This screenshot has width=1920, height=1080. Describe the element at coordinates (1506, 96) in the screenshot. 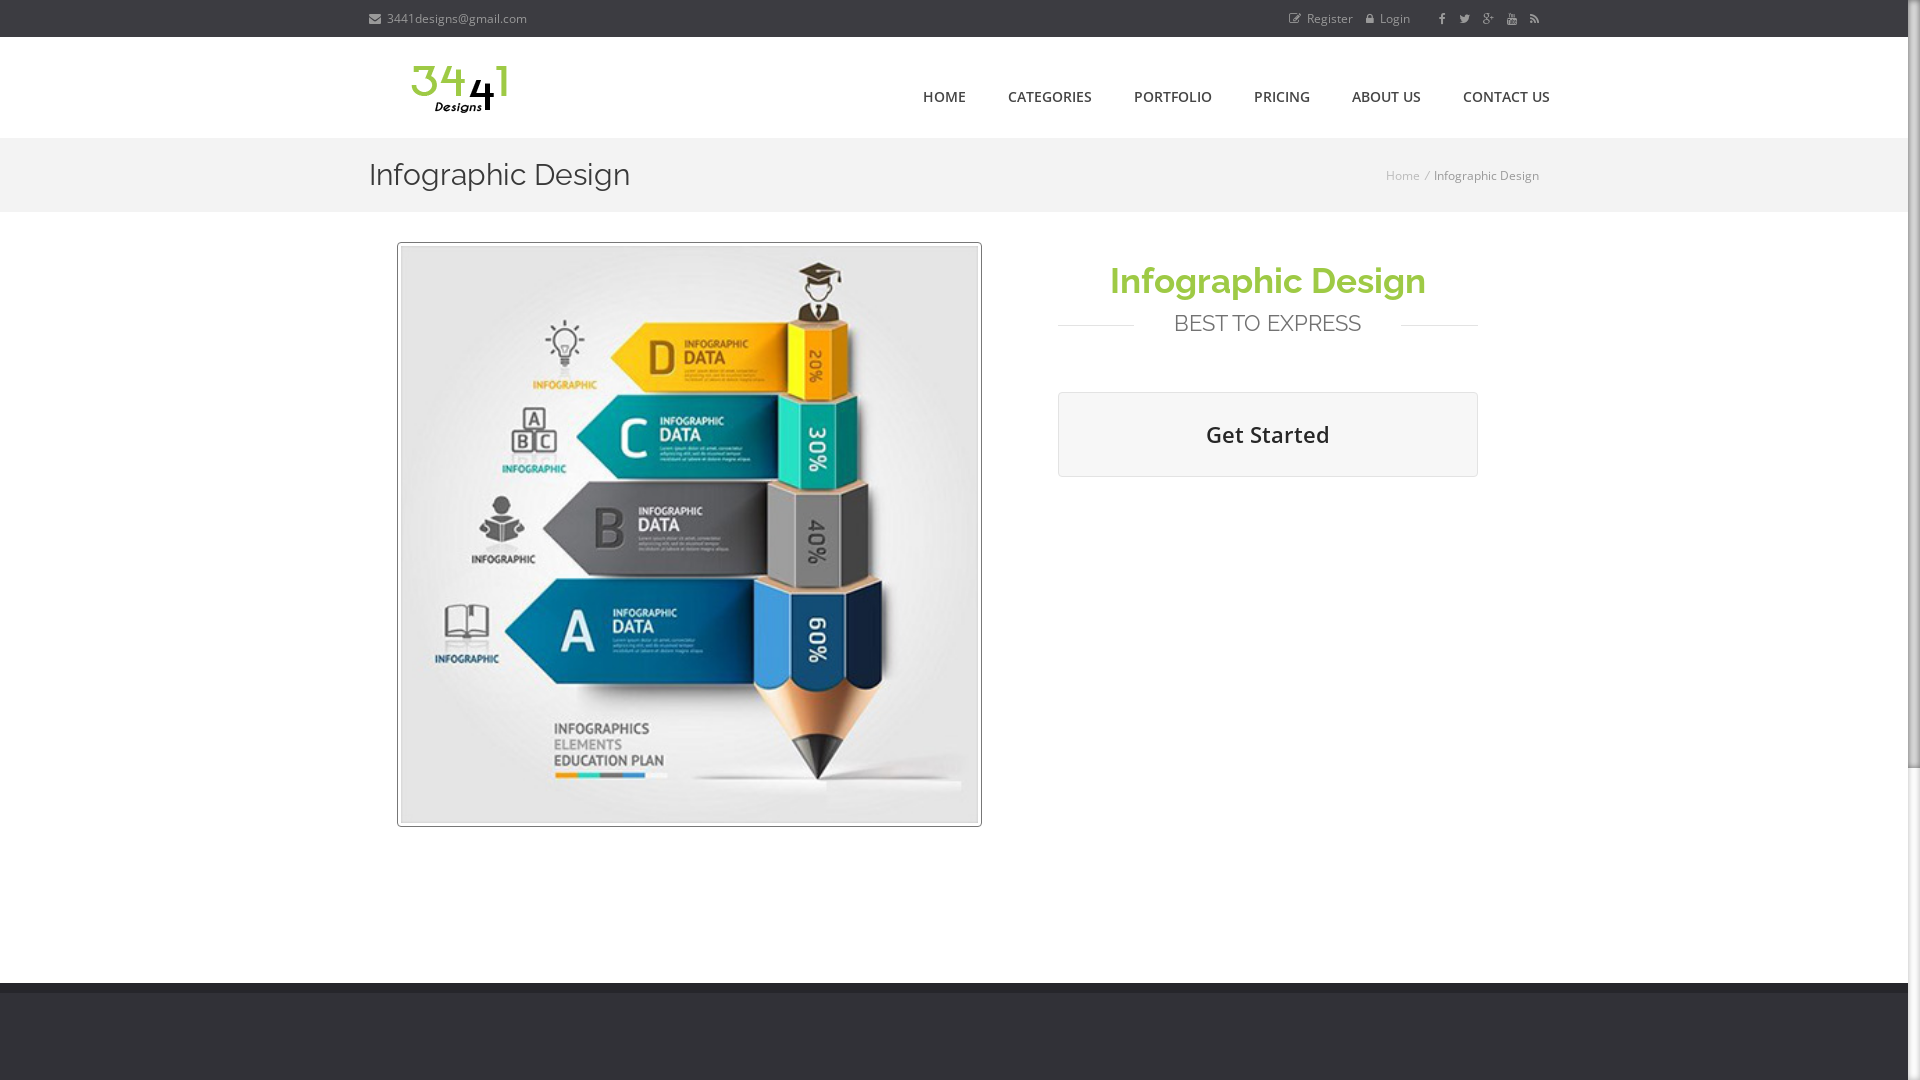

I see `CONTACT US` at that location.